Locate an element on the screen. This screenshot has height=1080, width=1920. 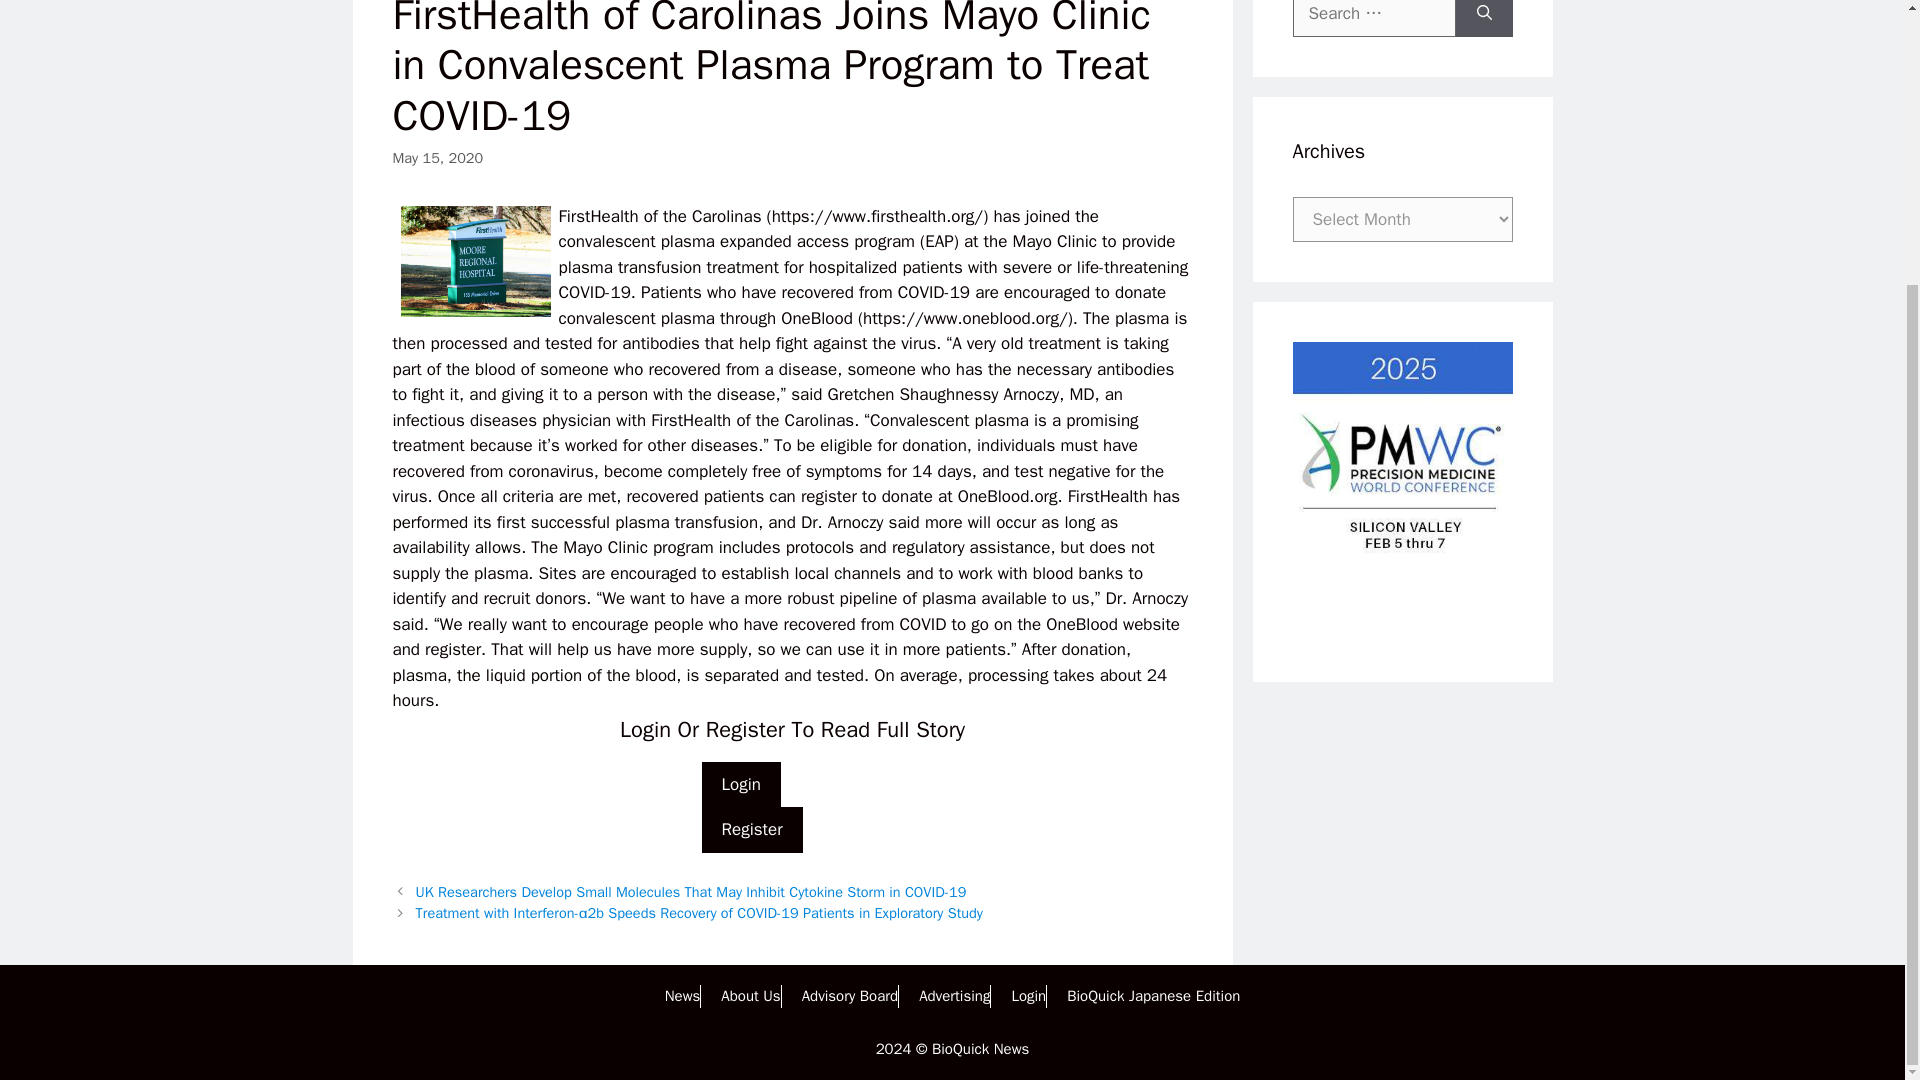
Search for: is located at coordinates (1374, 18).